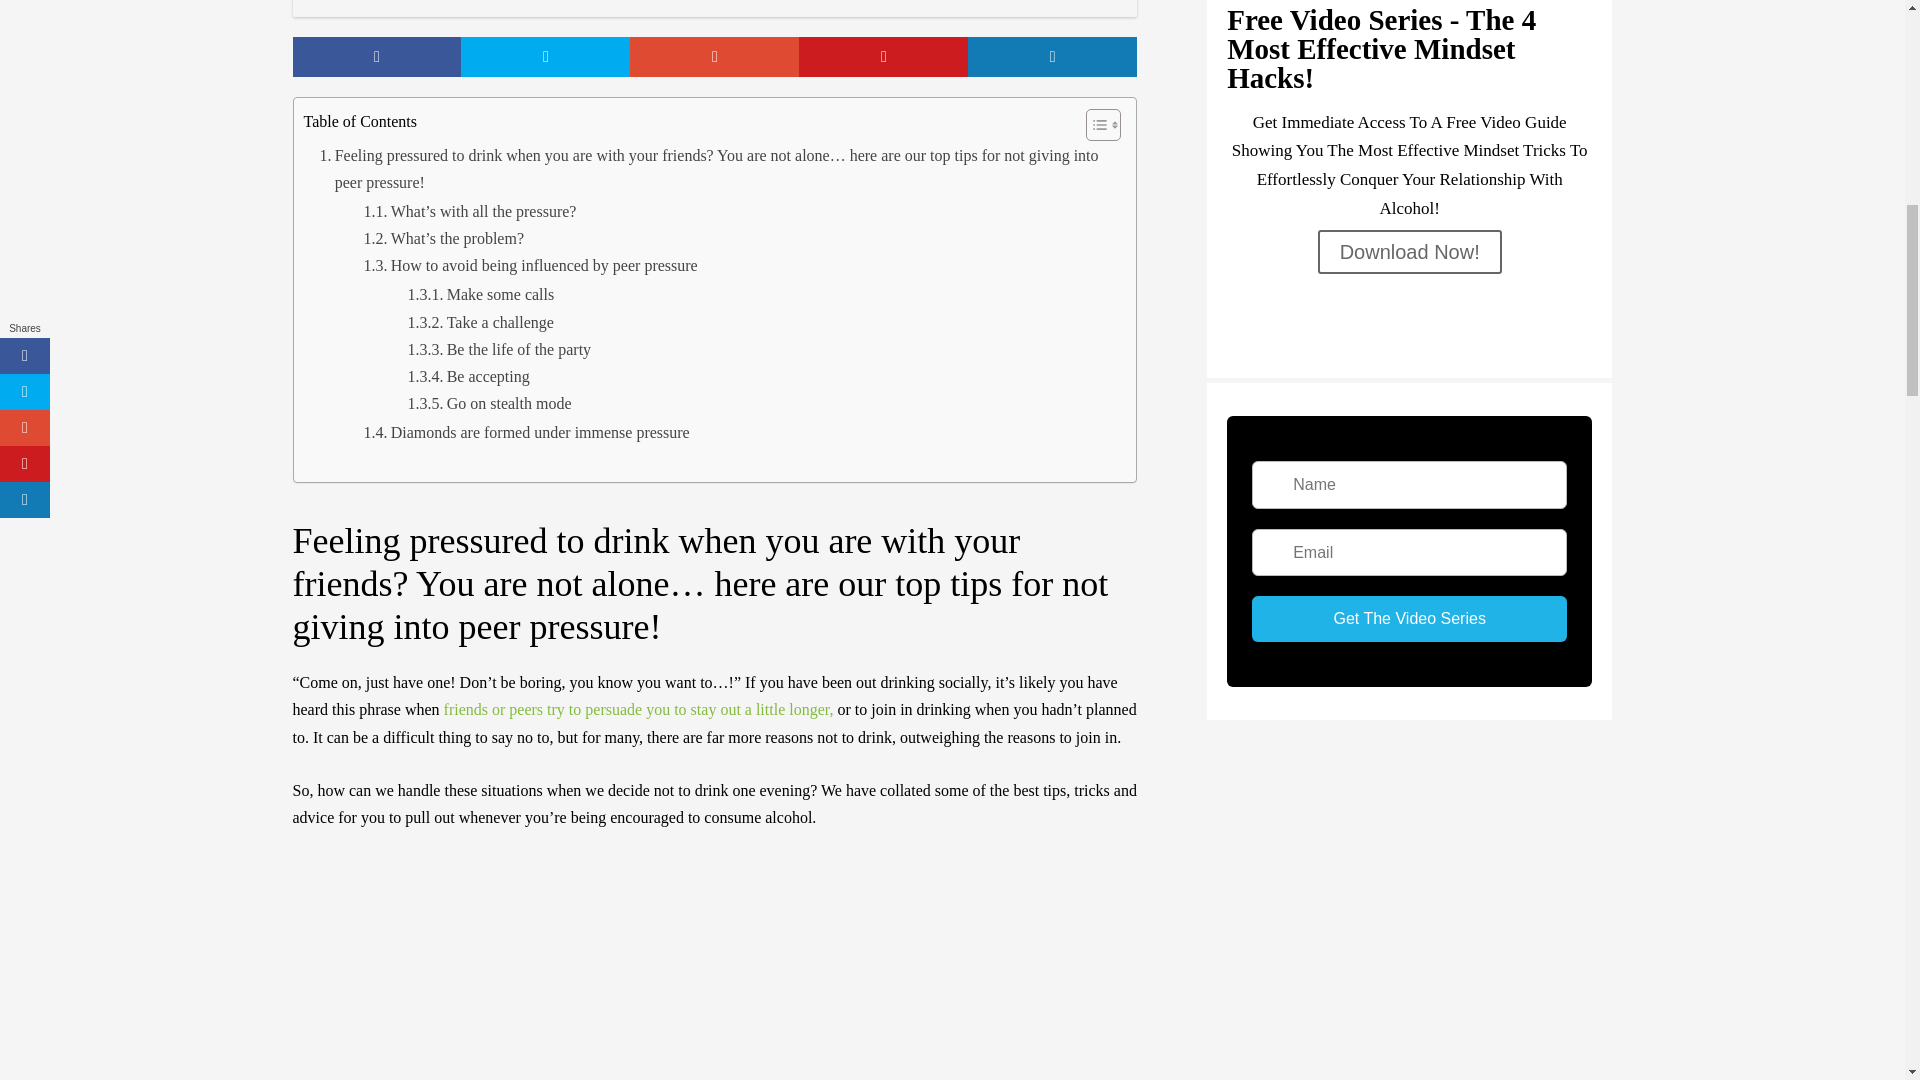  Describe the element at coordinates (480, 294) in the screenshot. I see `Make some calls` at that location.